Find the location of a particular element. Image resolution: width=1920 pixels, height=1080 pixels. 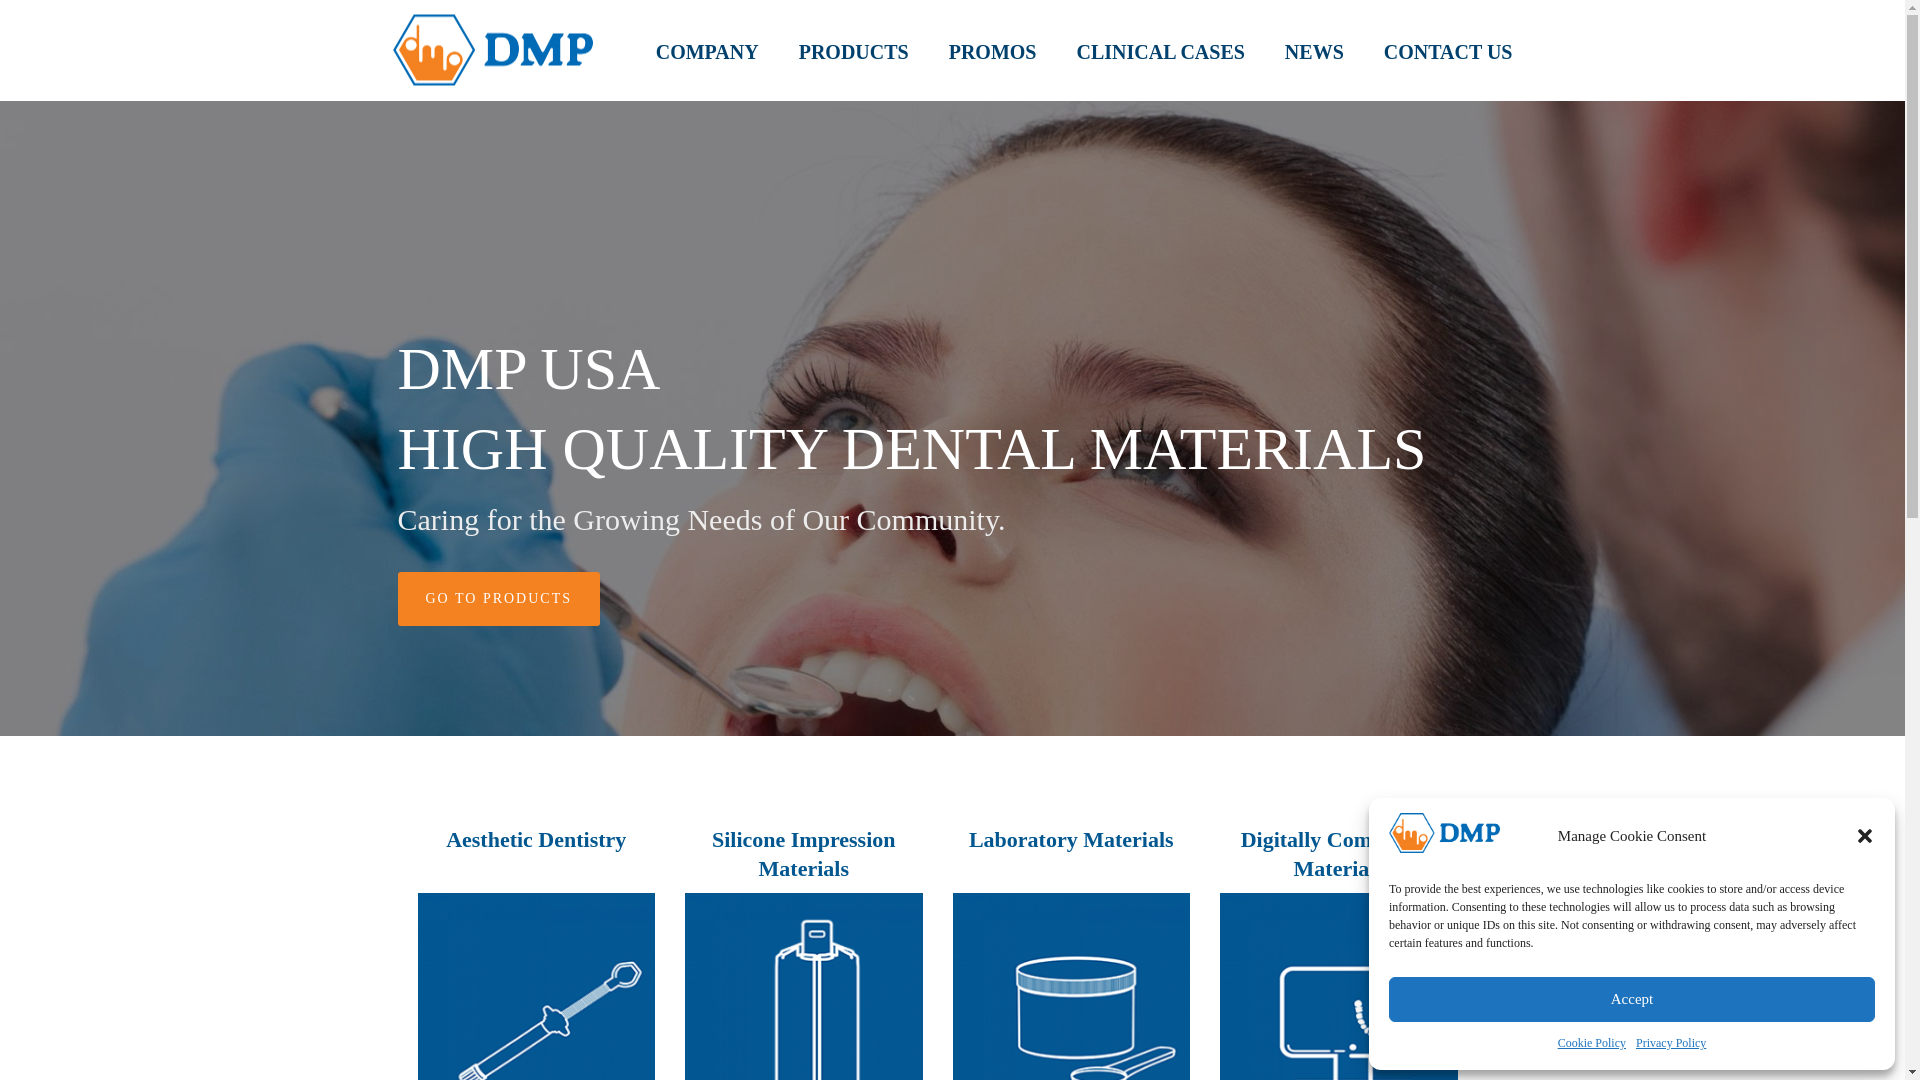

CLINICAL CASES is located at coordinates (1160, 50).